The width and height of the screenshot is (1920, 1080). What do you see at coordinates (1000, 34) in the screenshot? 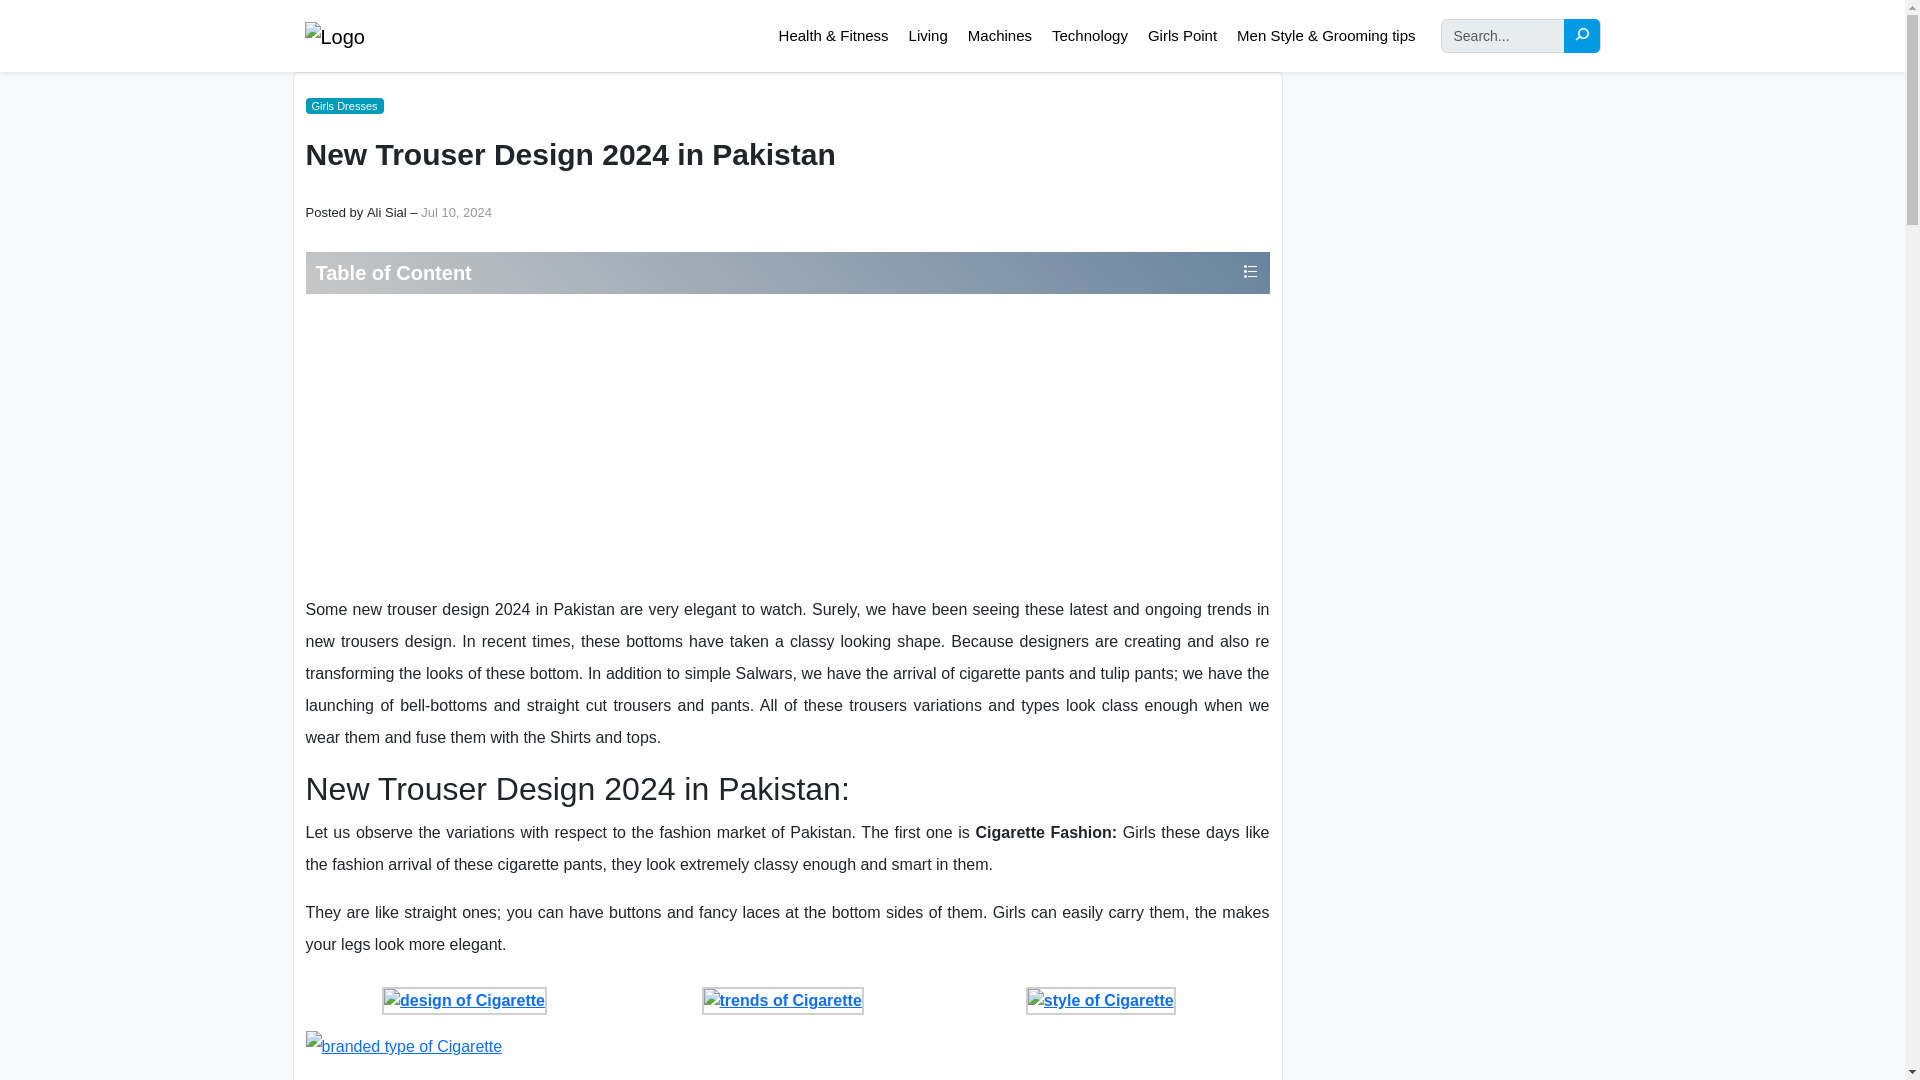
I see `Machines` at bounding box center [1000, 34].